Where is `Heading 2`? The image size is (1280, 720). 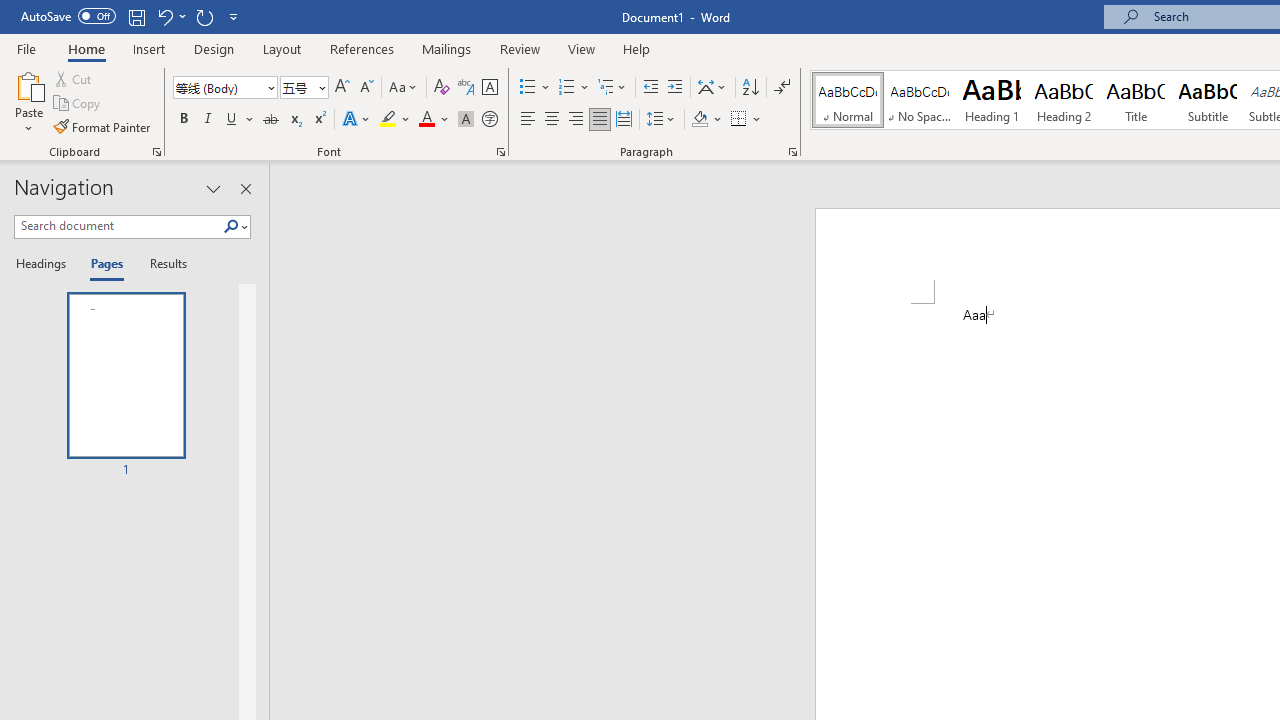 Heading 2 is located at coordinates (1063, 100).